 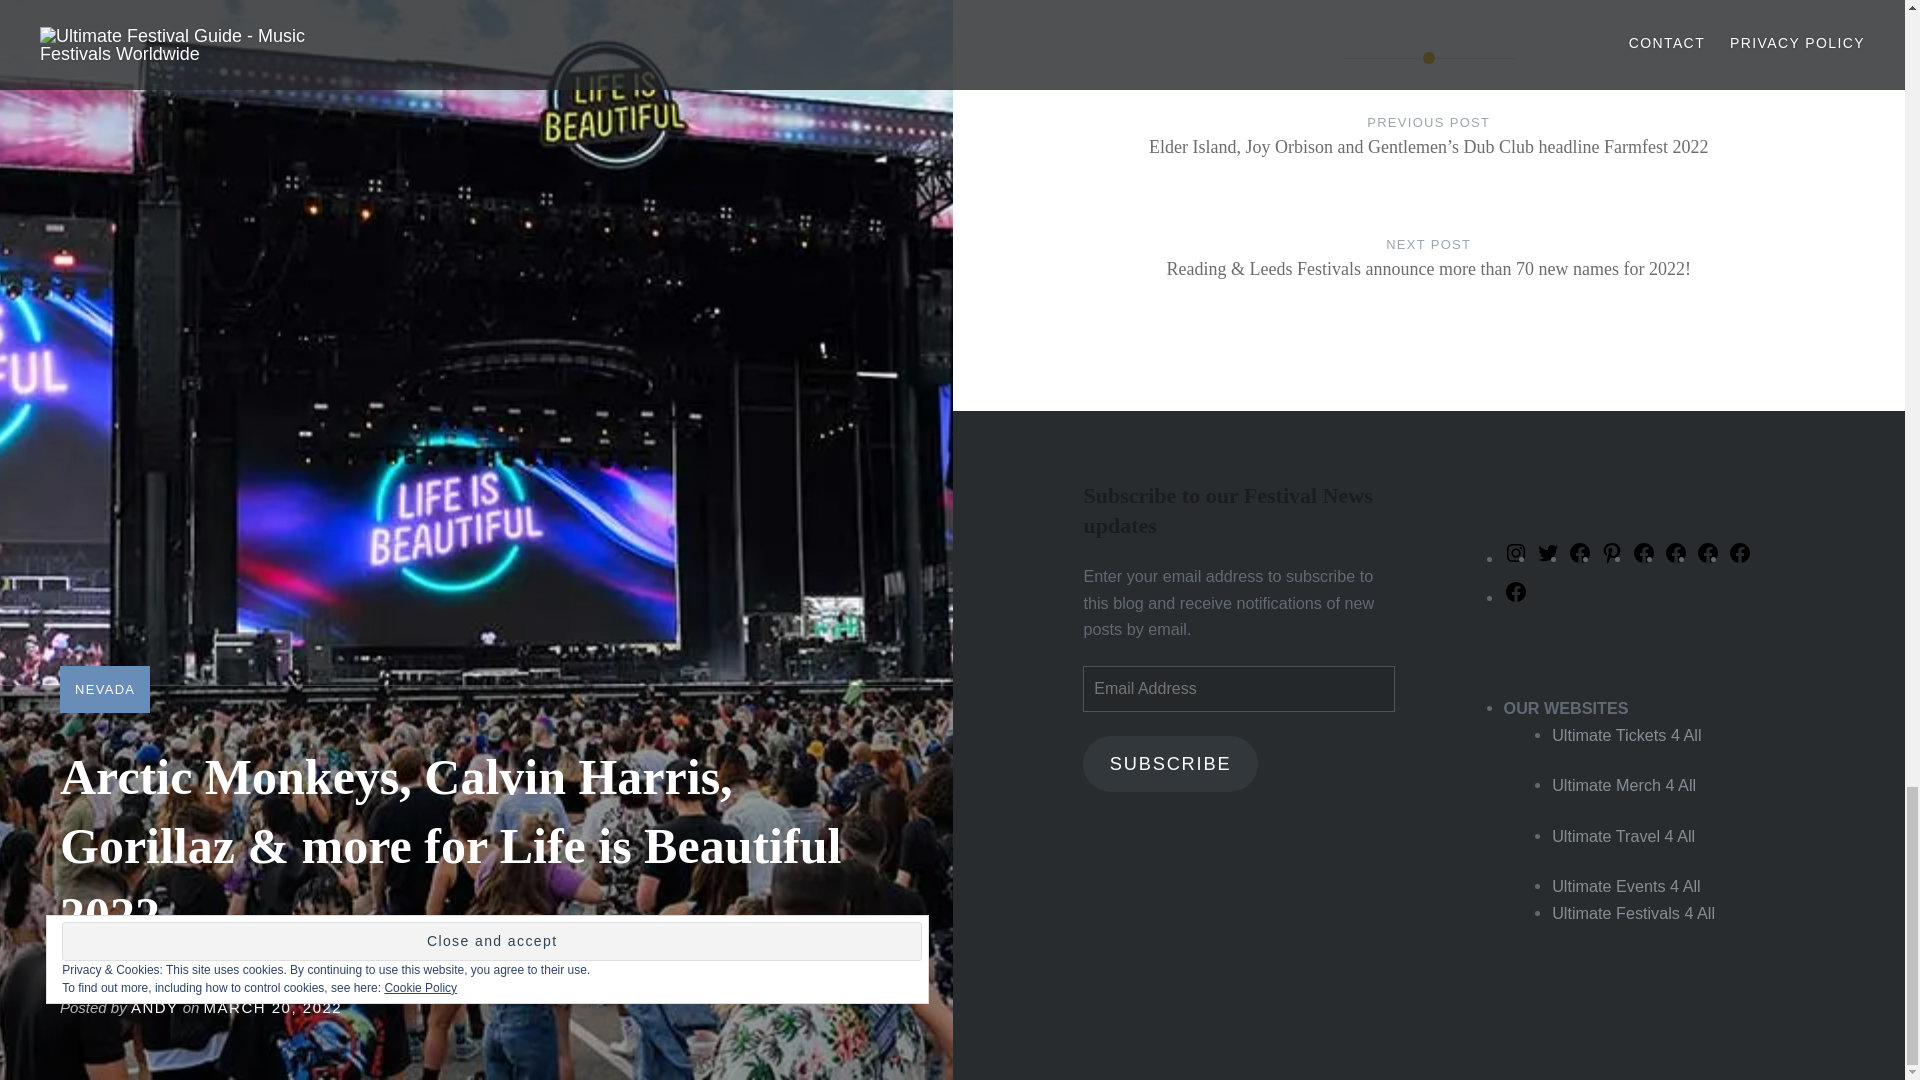 I want to click on Ultimate Tickets 4 All, so click(x=1626, y=734).